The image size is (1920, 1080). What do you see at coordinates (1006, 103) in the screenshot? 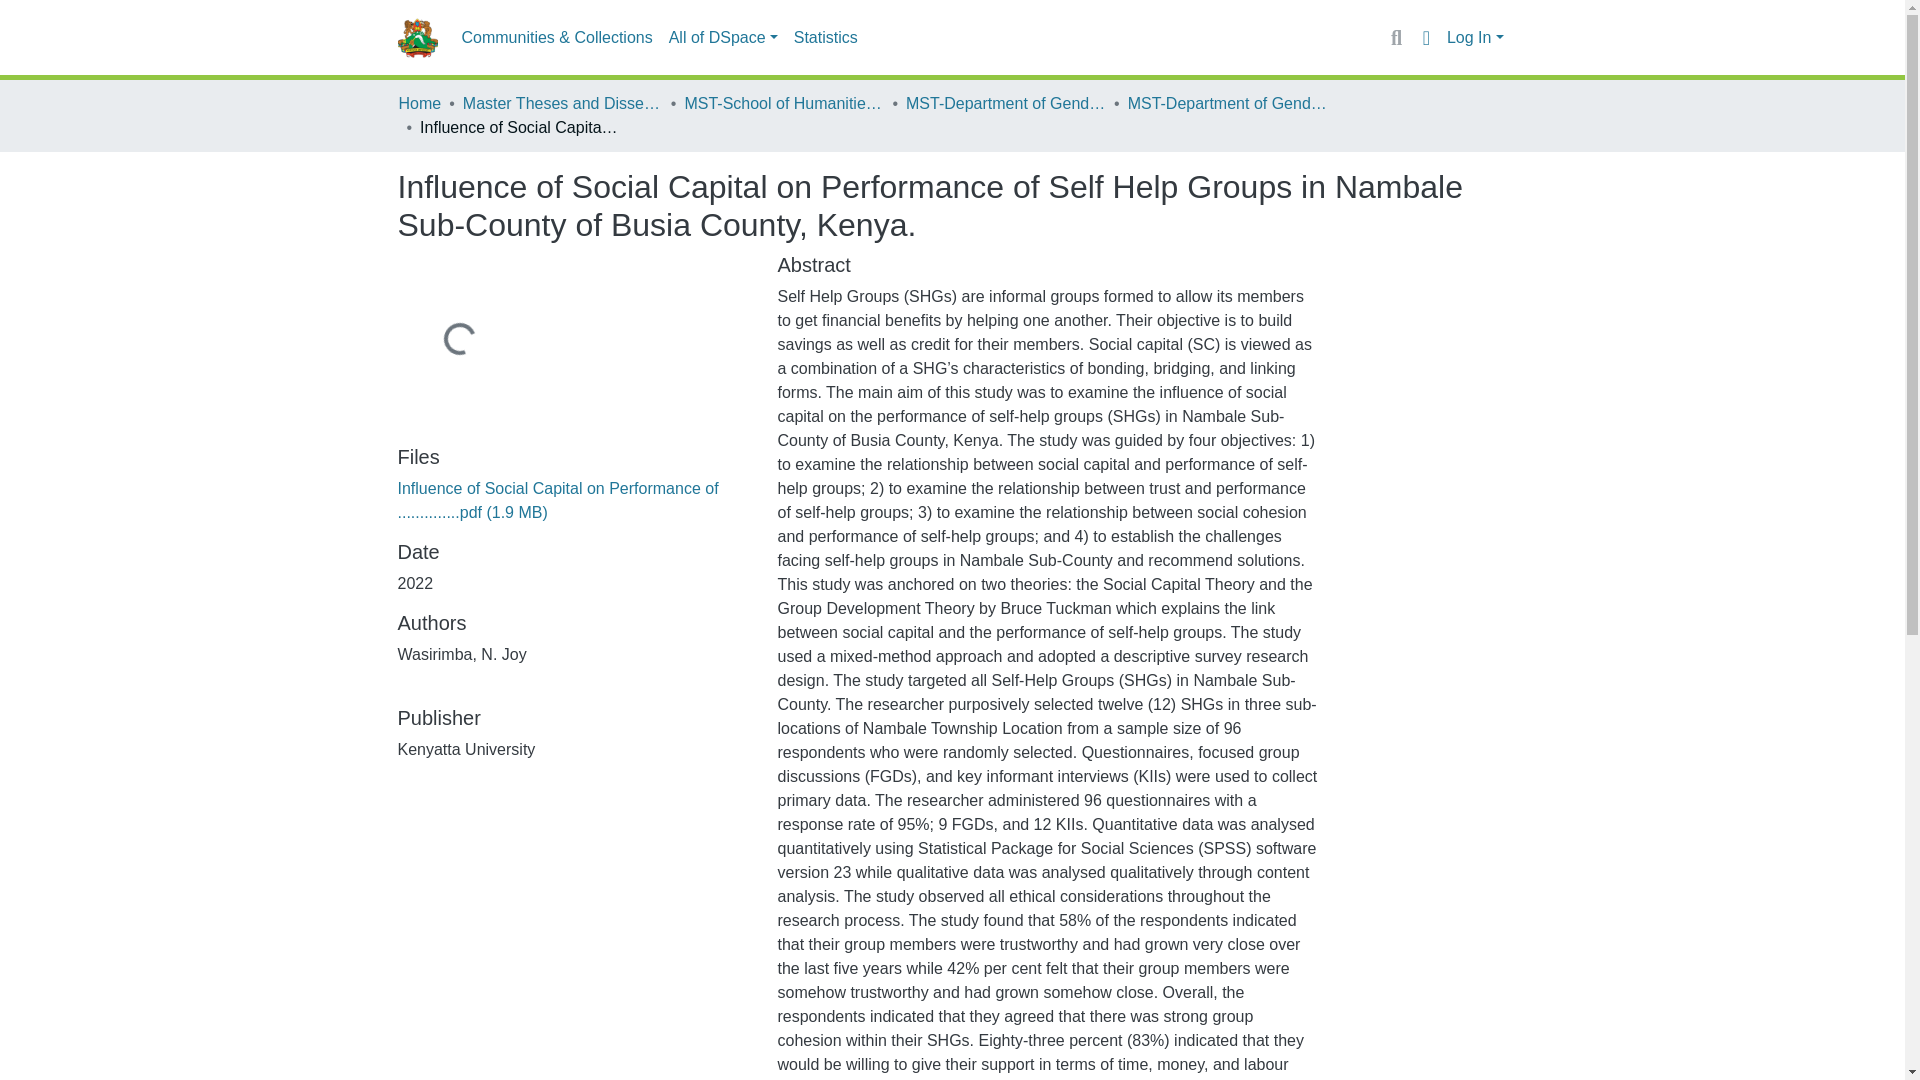
I see `MST-Department of Gender and Development Studies` at bounding box center [1006, 103].